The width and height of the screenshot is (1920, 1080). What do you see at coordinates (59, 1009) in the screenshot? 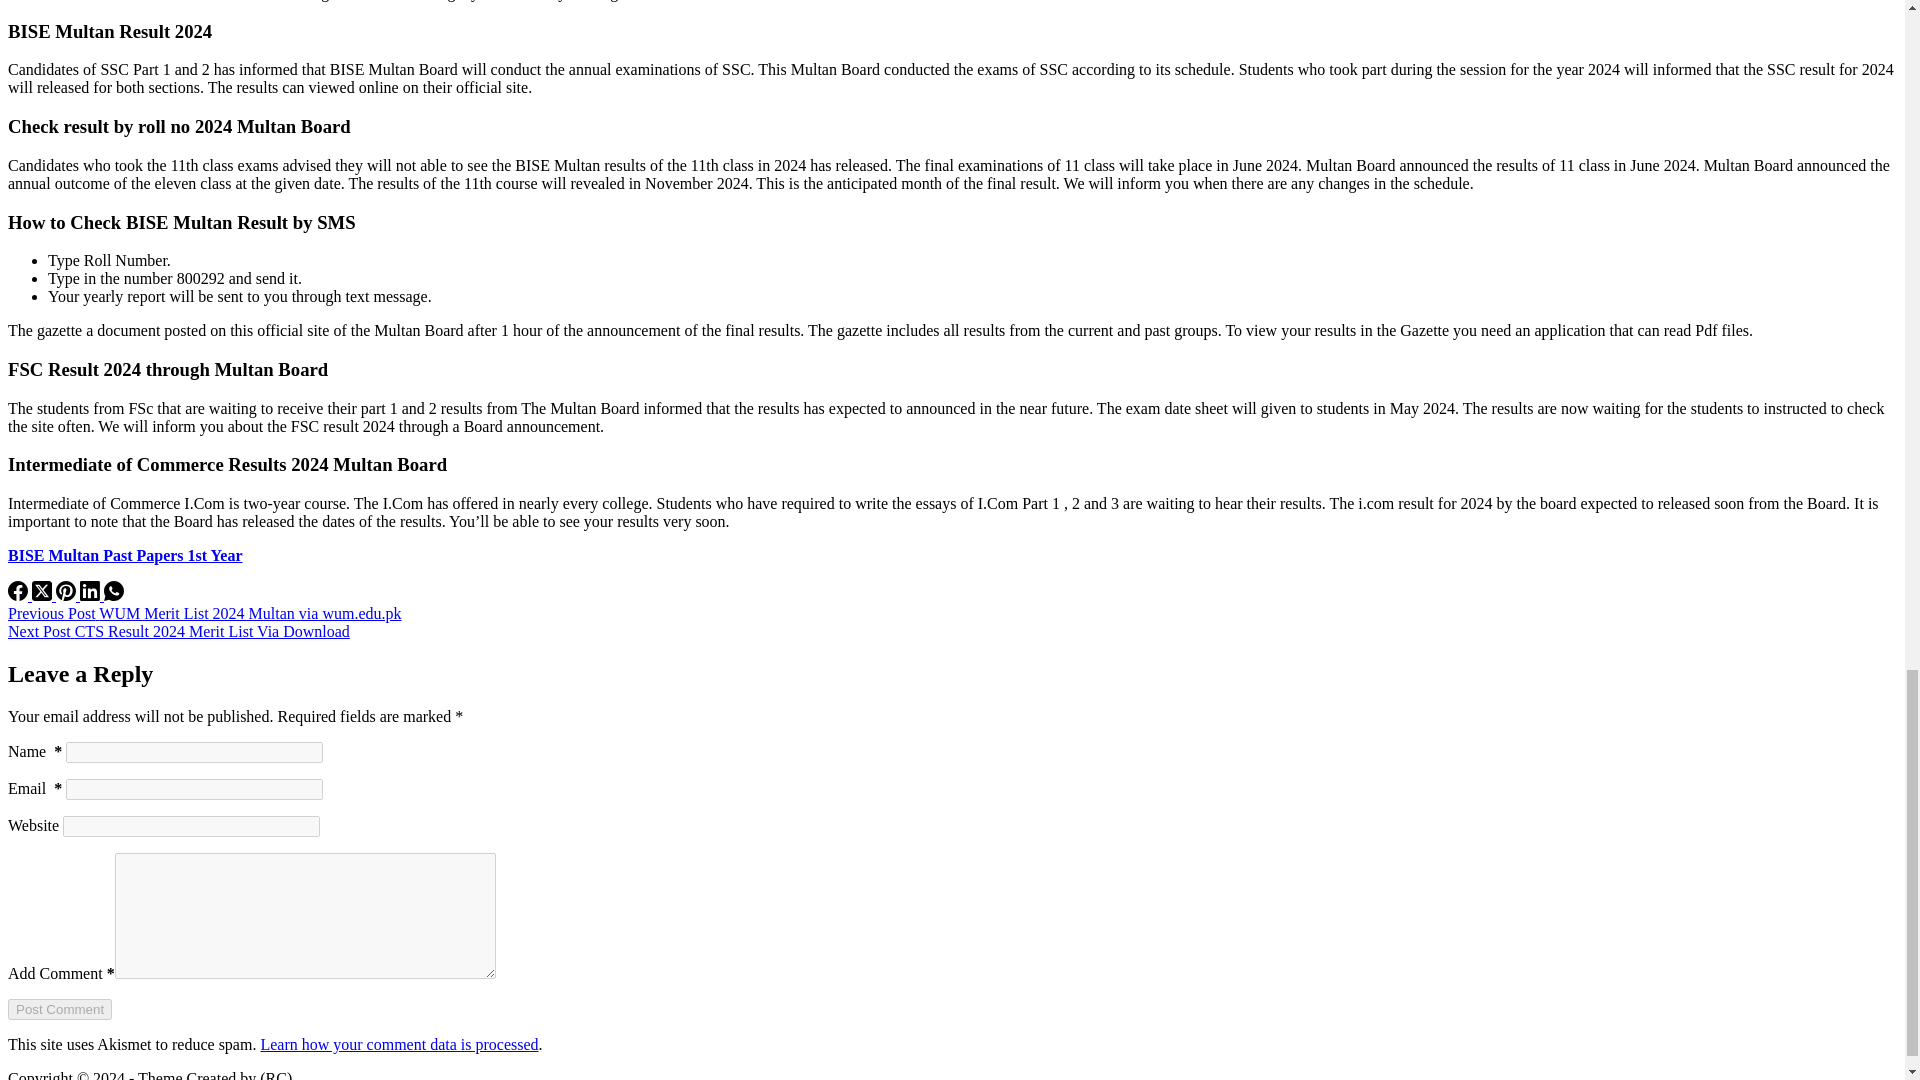
I see `Post Comment` at bounding box center [59, 1009].